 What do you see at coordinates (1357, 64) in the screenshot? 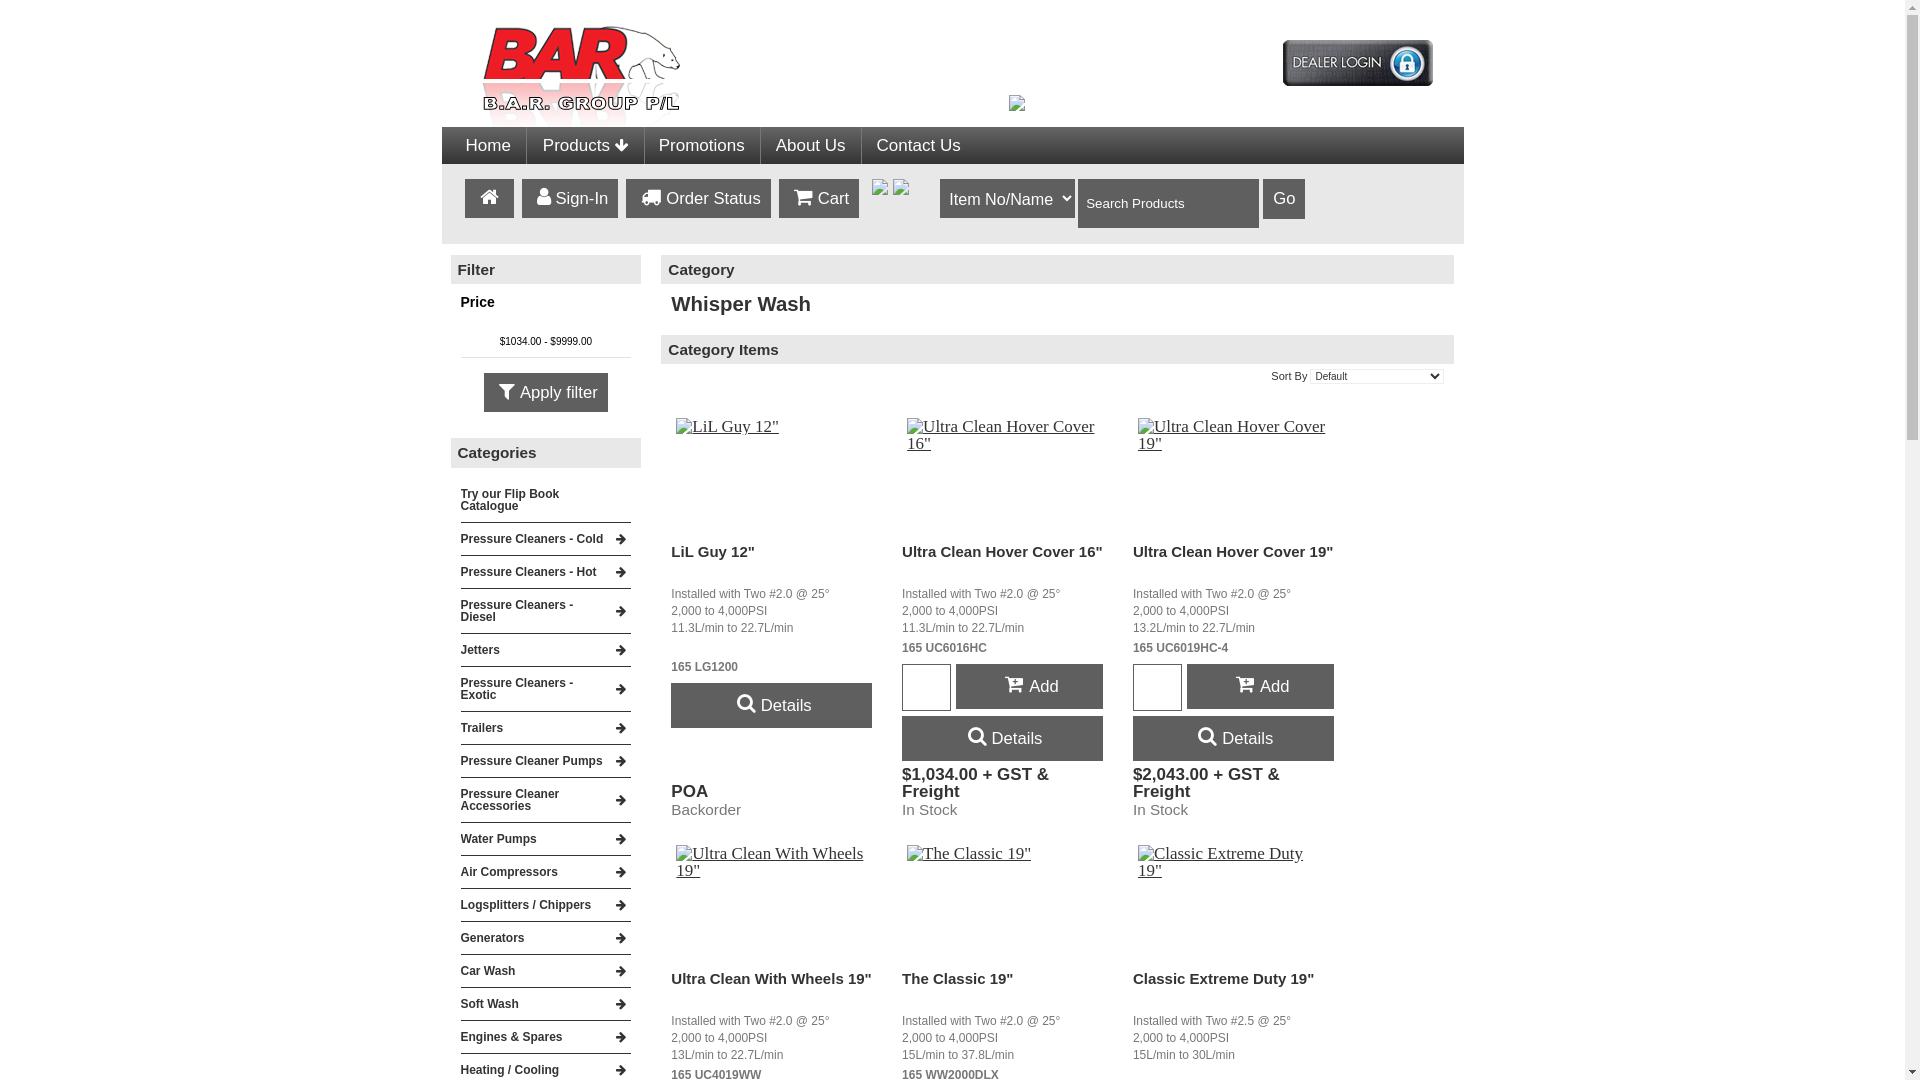
I see `Dealer Login` at bounding box center [1357, 64].